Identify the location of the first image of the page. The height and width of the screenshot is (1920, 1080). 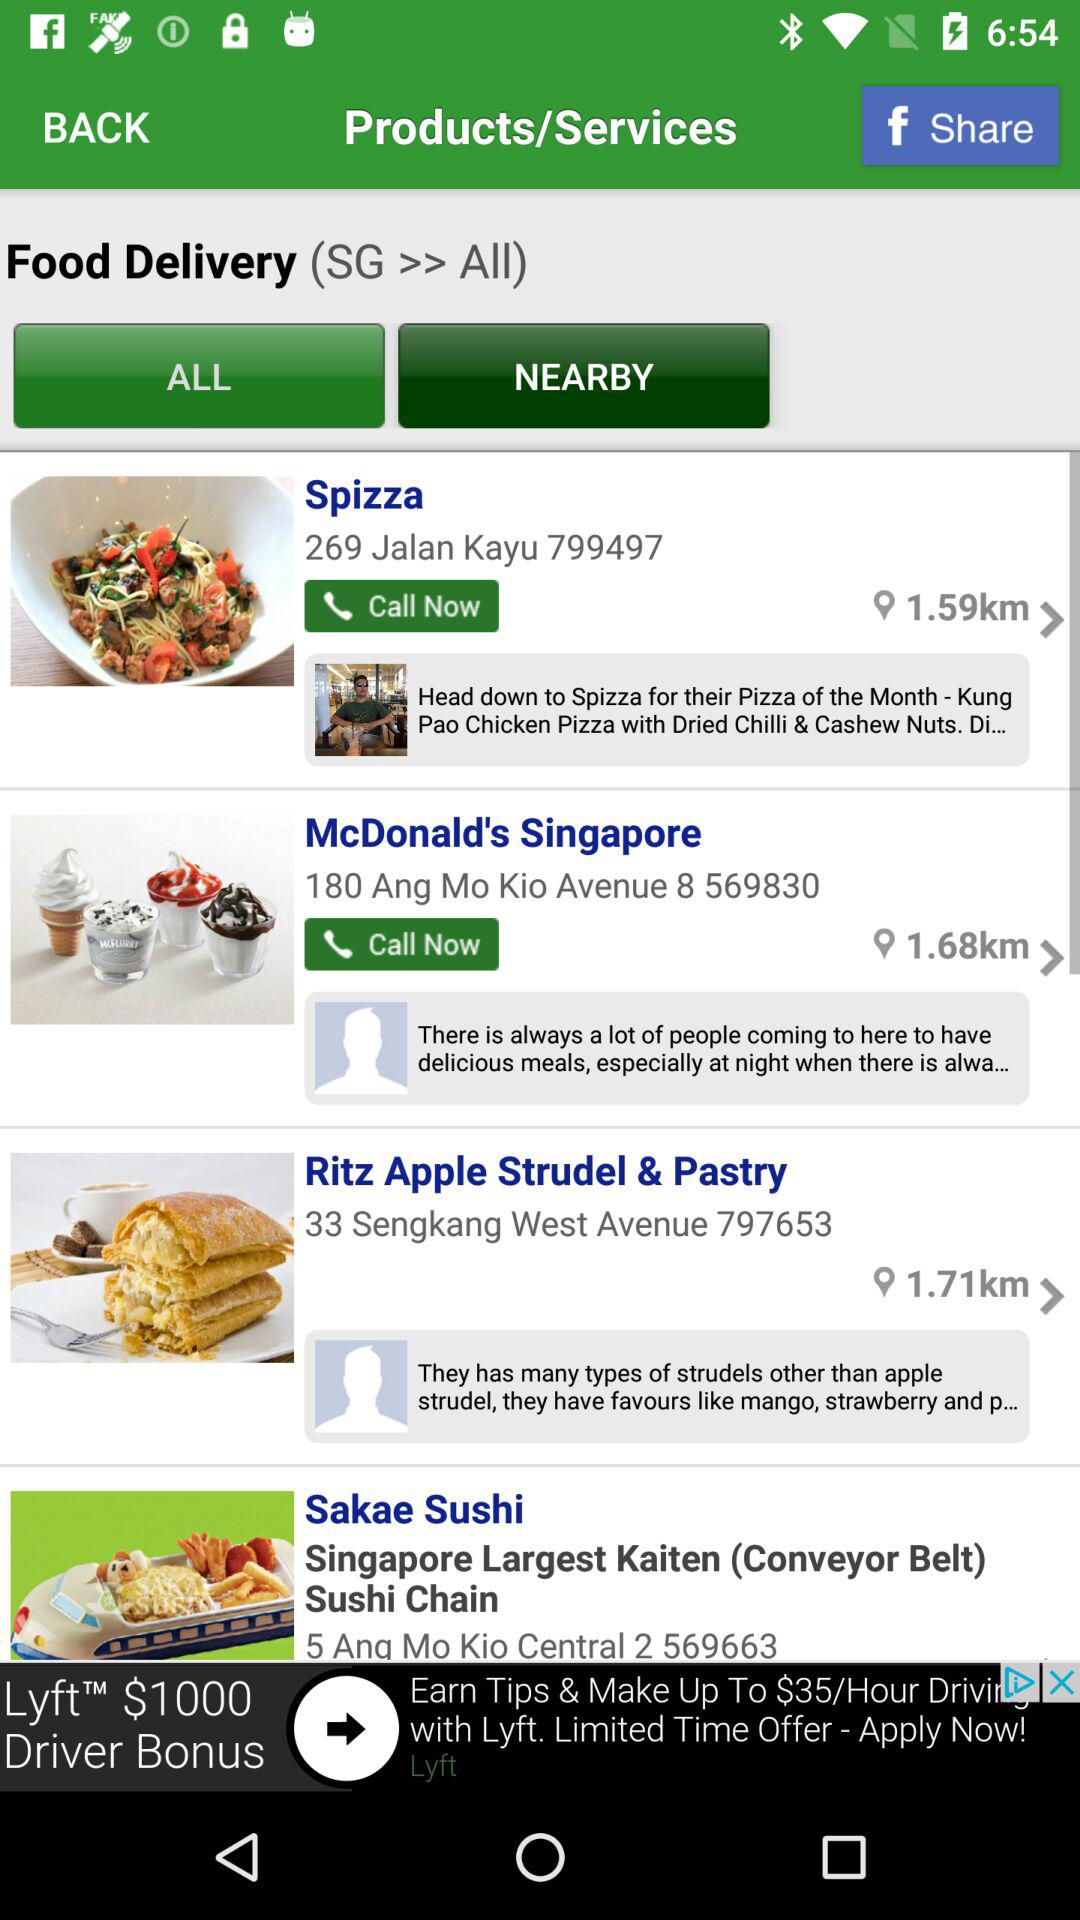
(152, 580).